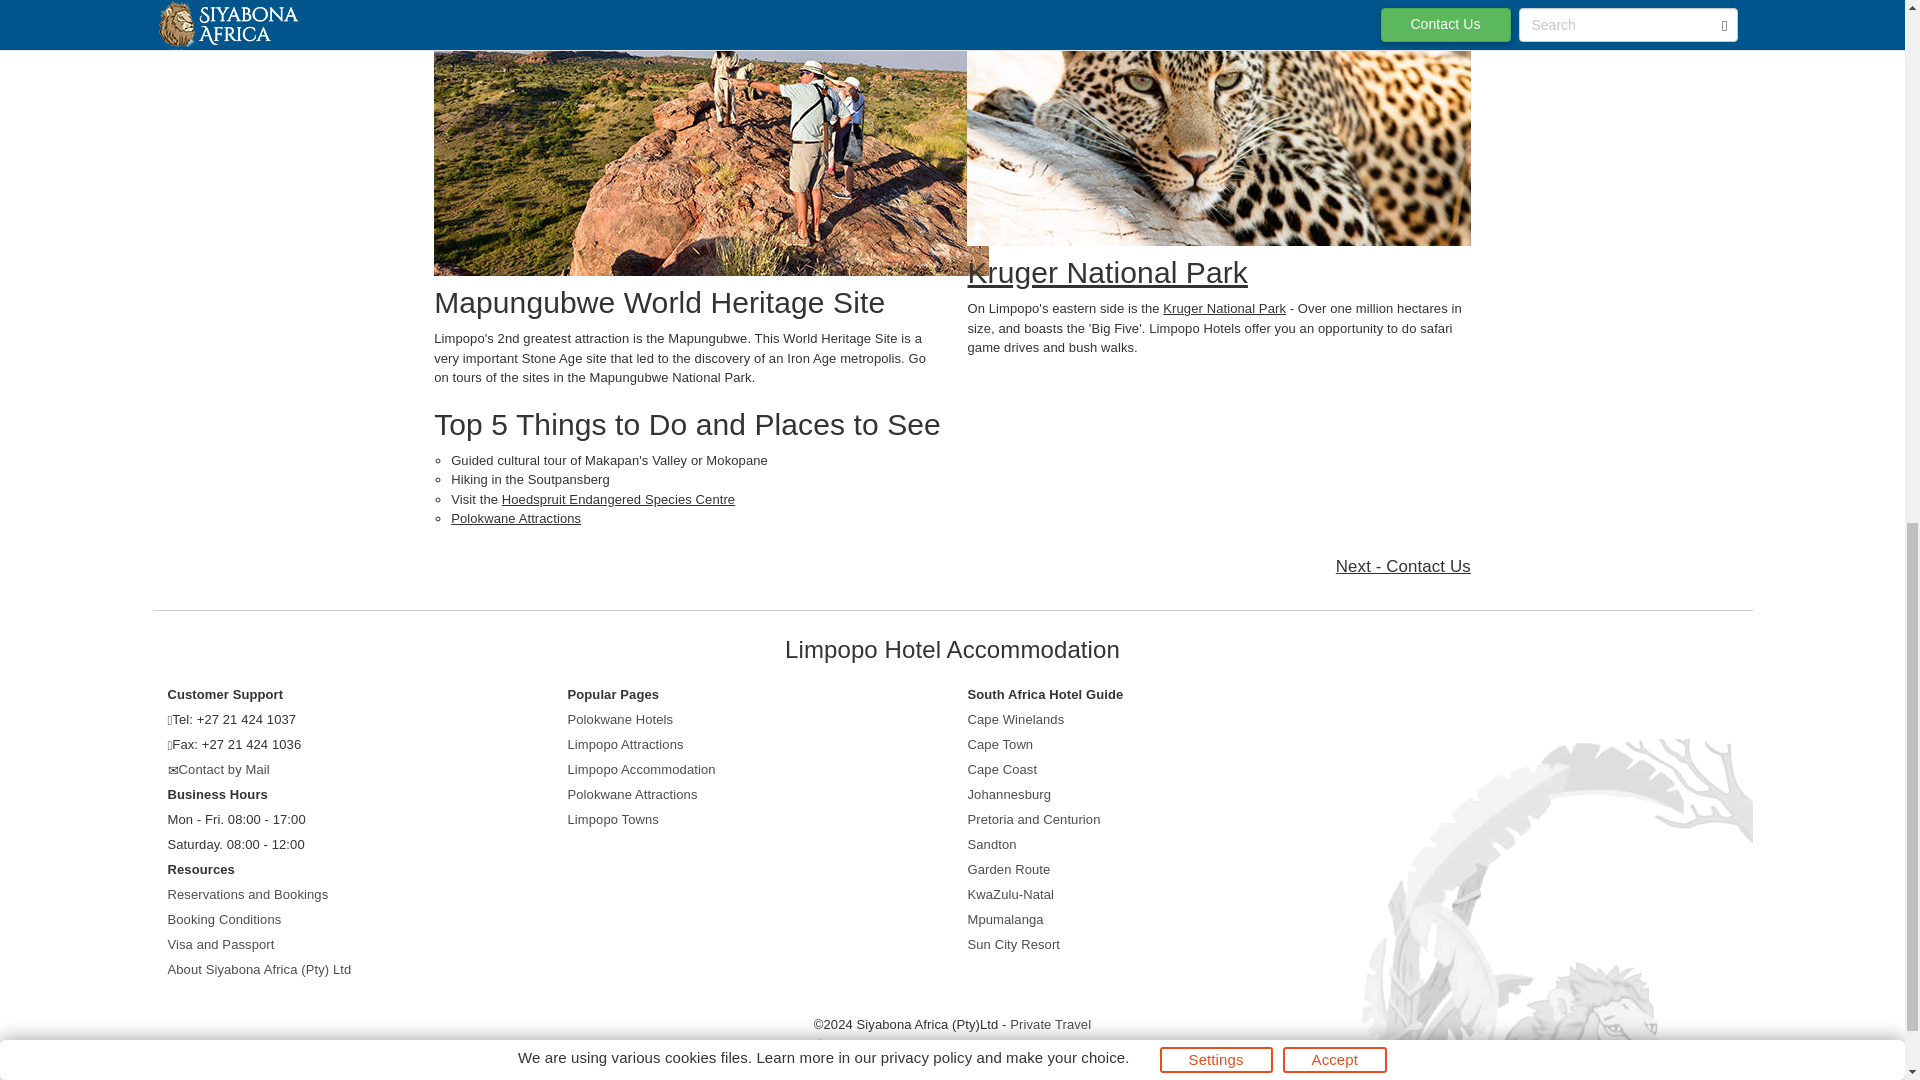  I want to click on Reservations and Bookings, so click(248, 894).